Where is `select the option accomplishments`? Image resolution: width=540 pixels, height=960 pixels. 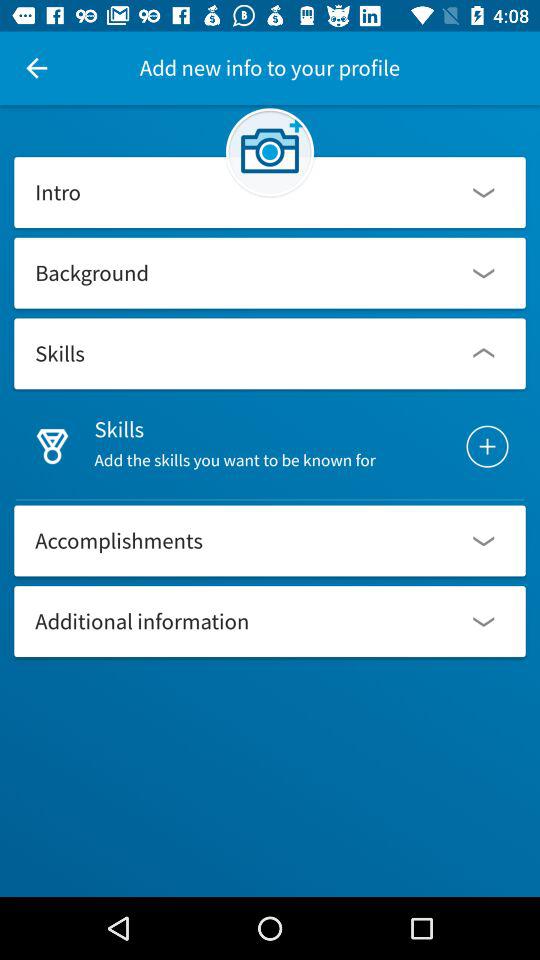
select the option accomplishments is located at coordinates (270, 540).